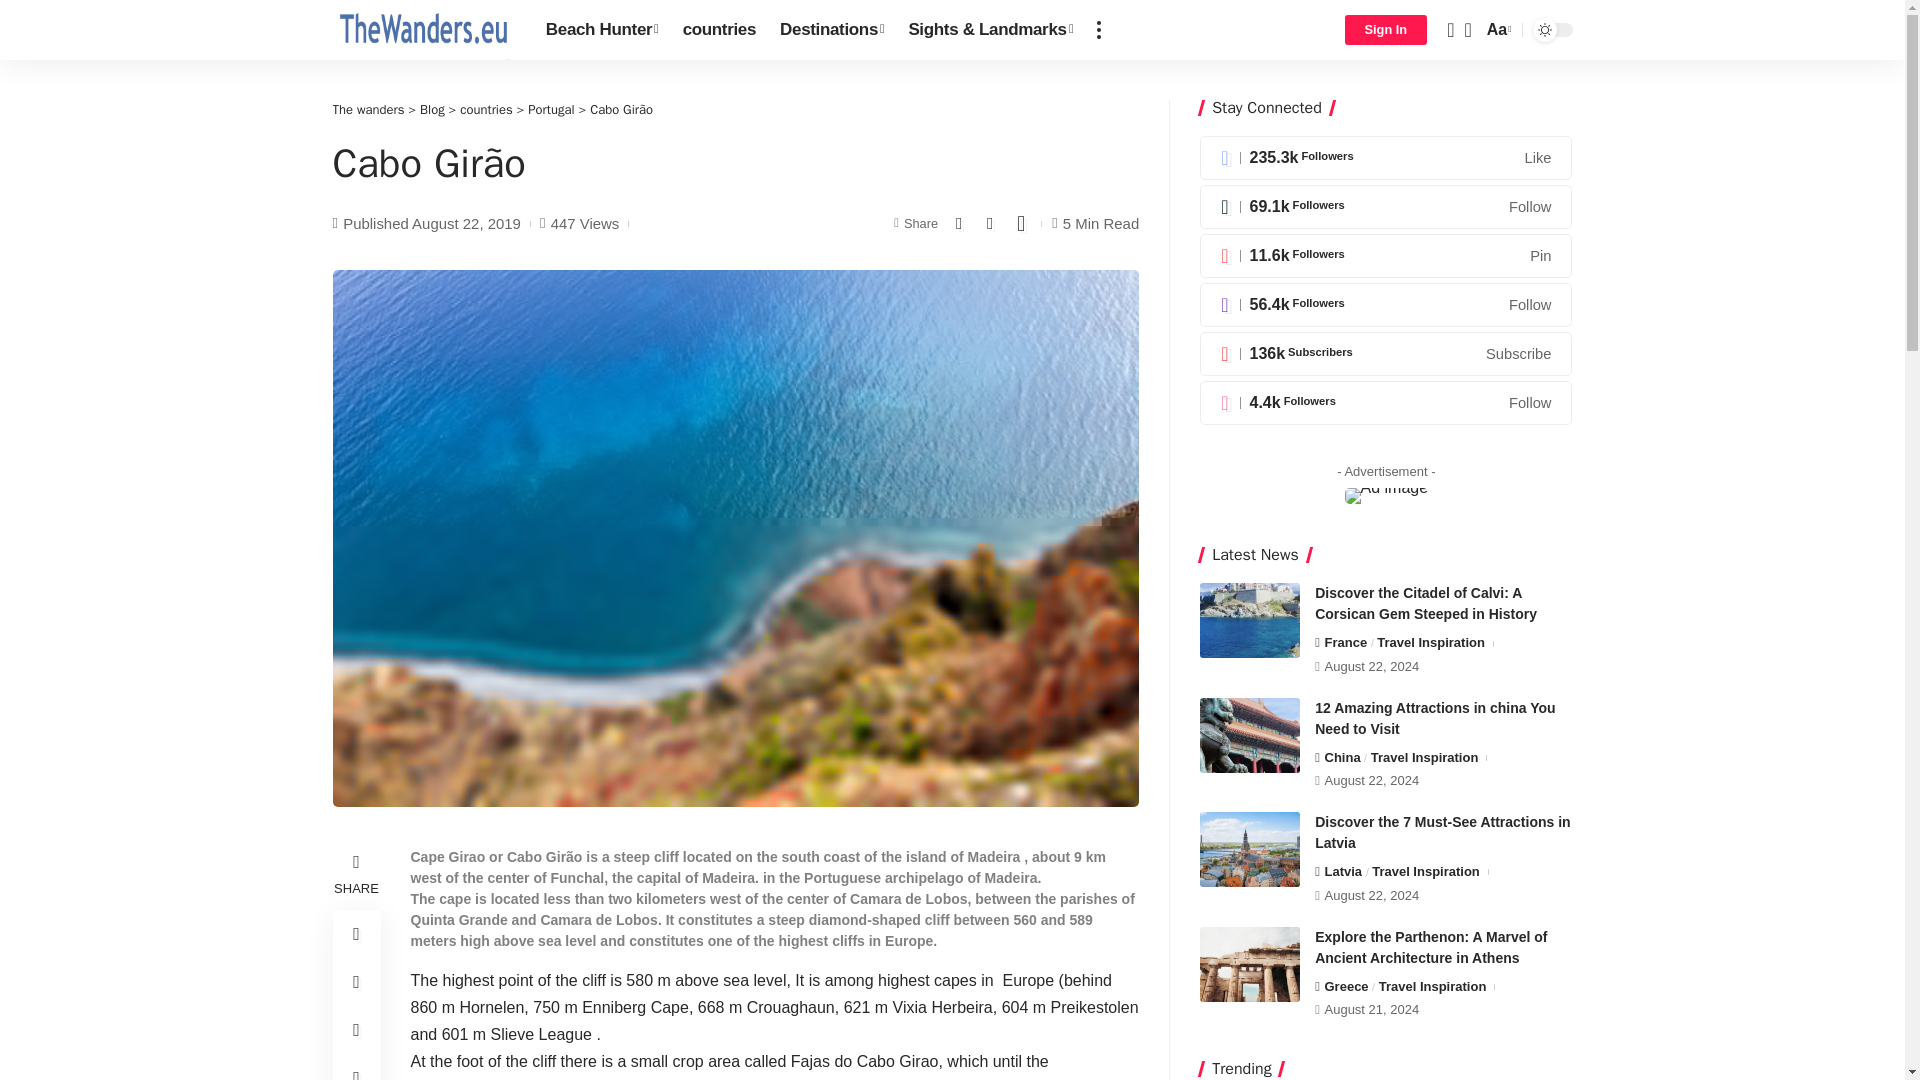 Image resolution: width=1920 pixels, height=1080 pixels. What do you see at coordinates (486, 109) in the screenshot?
I see `Go to the countries Category archives.` at bounding box center [486, 109].